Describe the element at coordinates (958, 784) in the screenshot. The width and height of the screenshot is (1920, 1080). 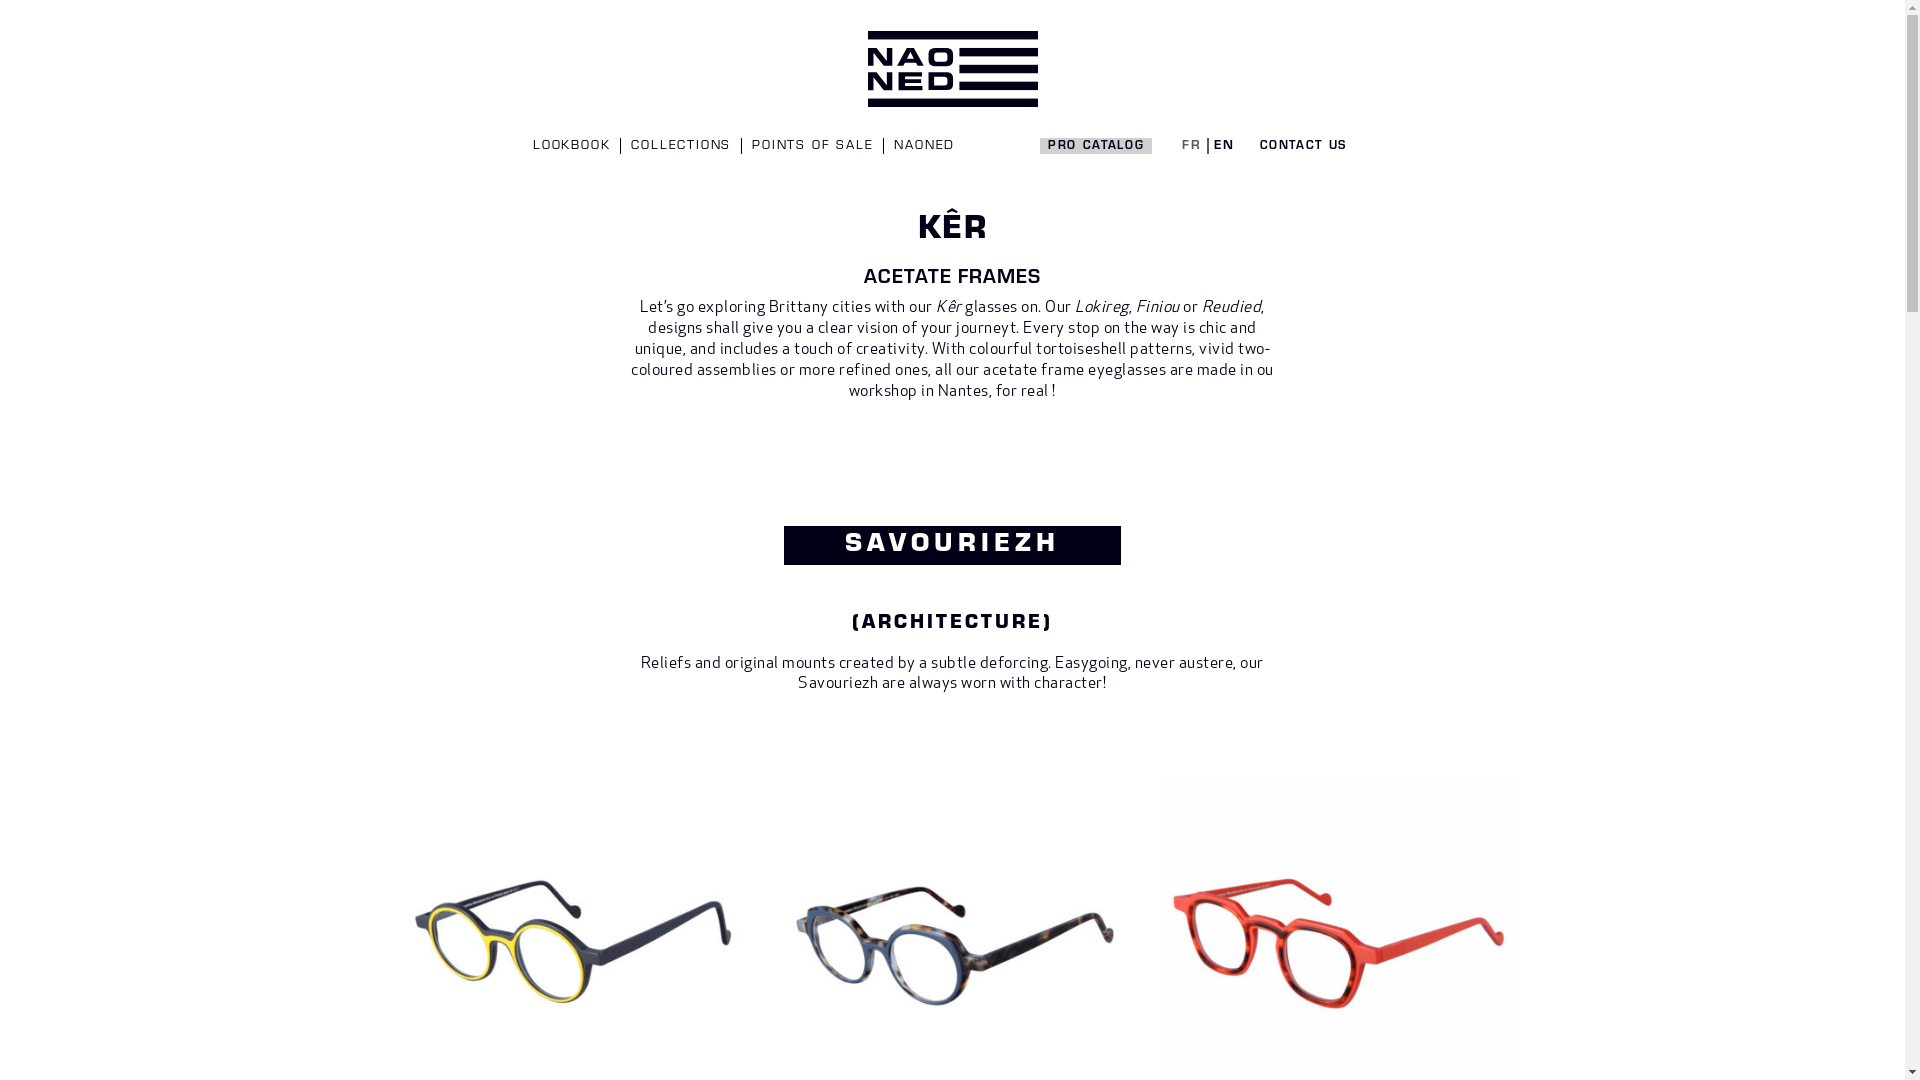
I see `SULIEG_C073` at that location.